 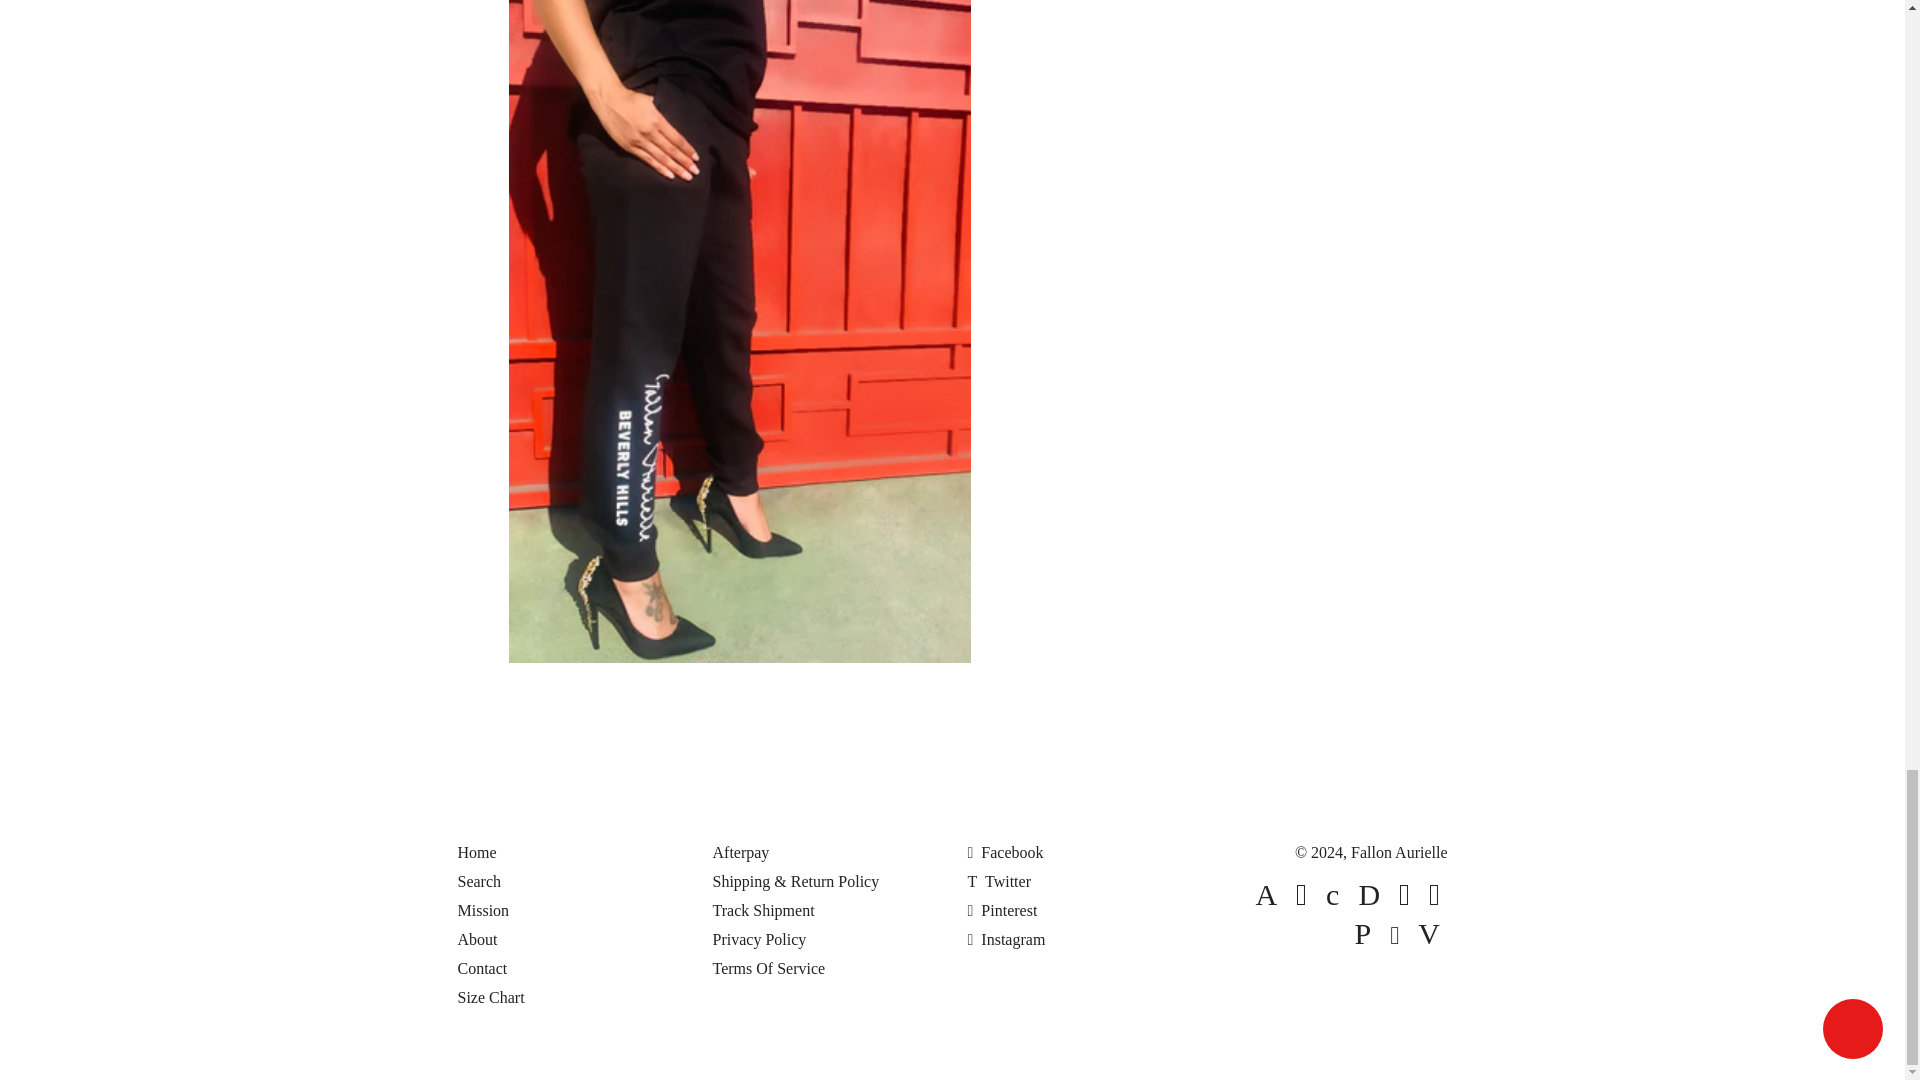 I want to click on Fallon Aurielle on Instagram, so click(x=1006, y=939).